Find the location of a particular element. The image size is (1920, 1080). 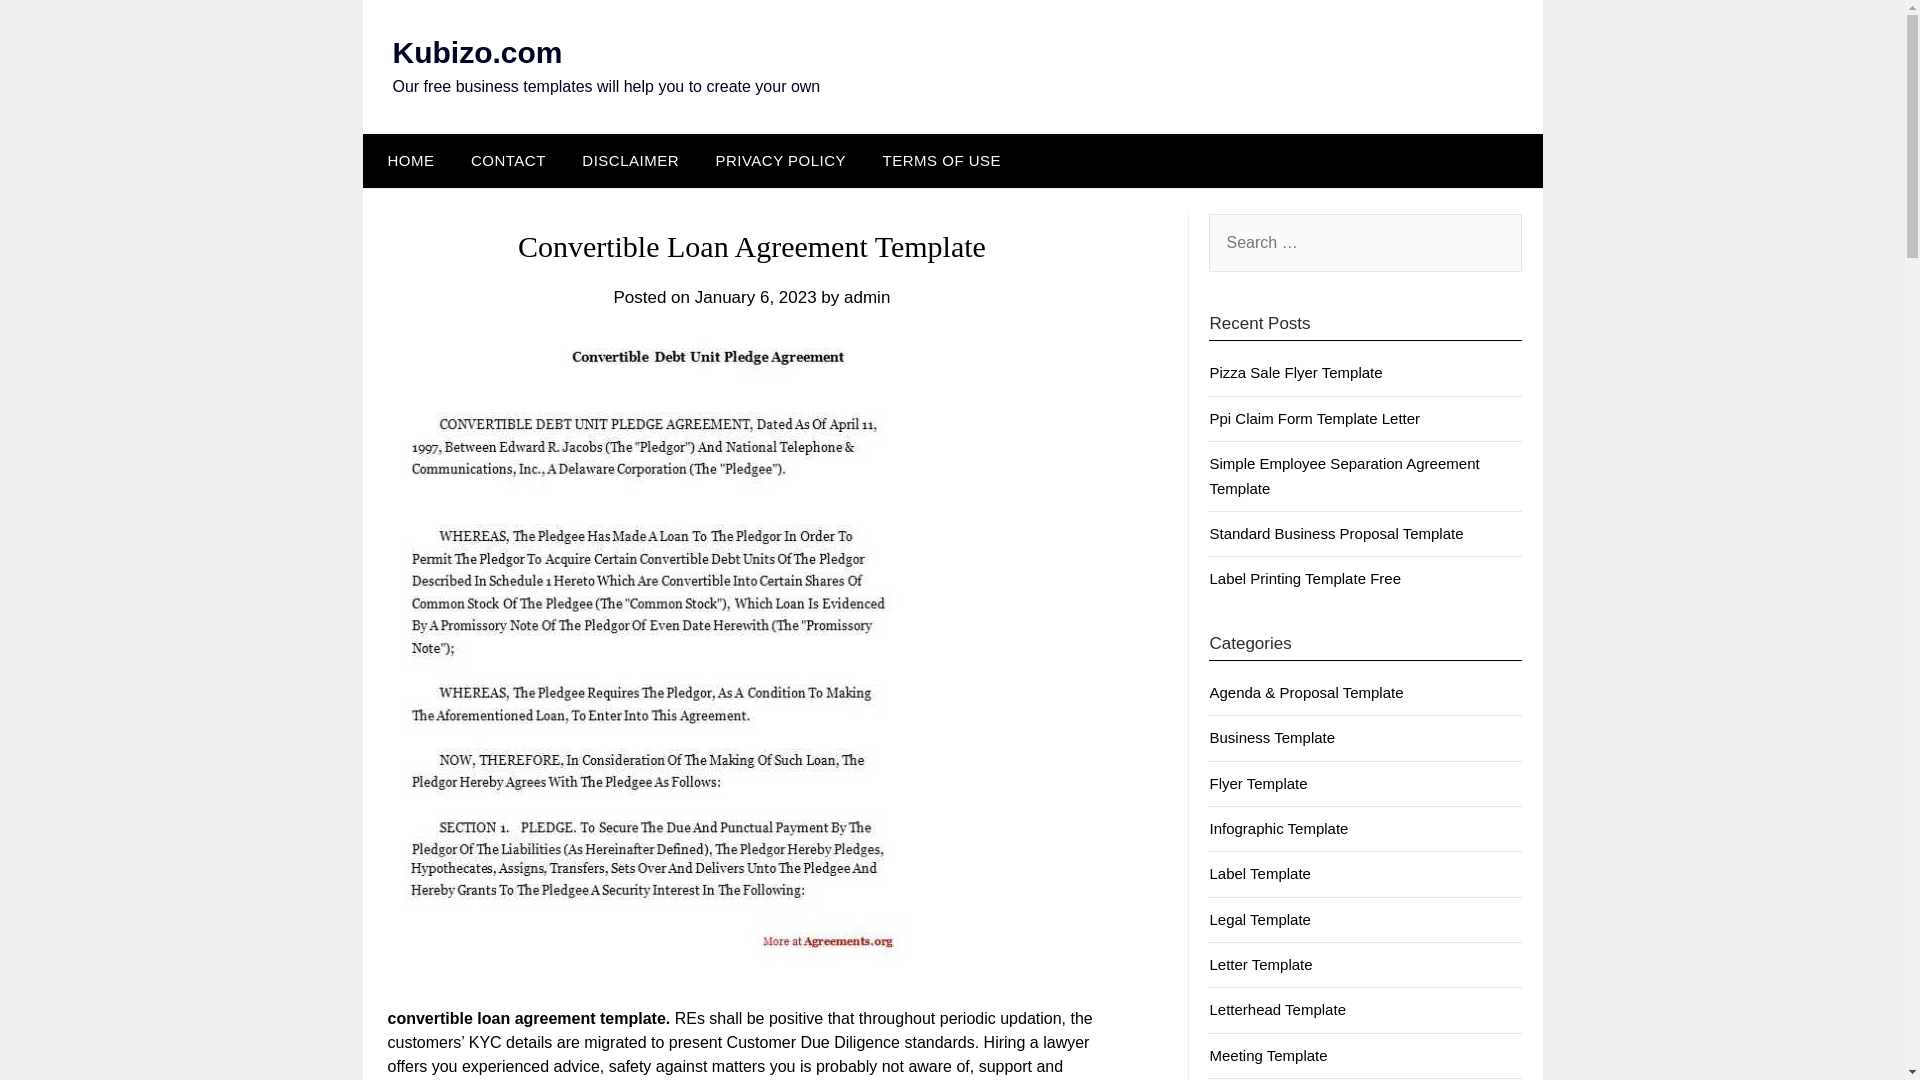

Search is located at coordinates (50, 29).